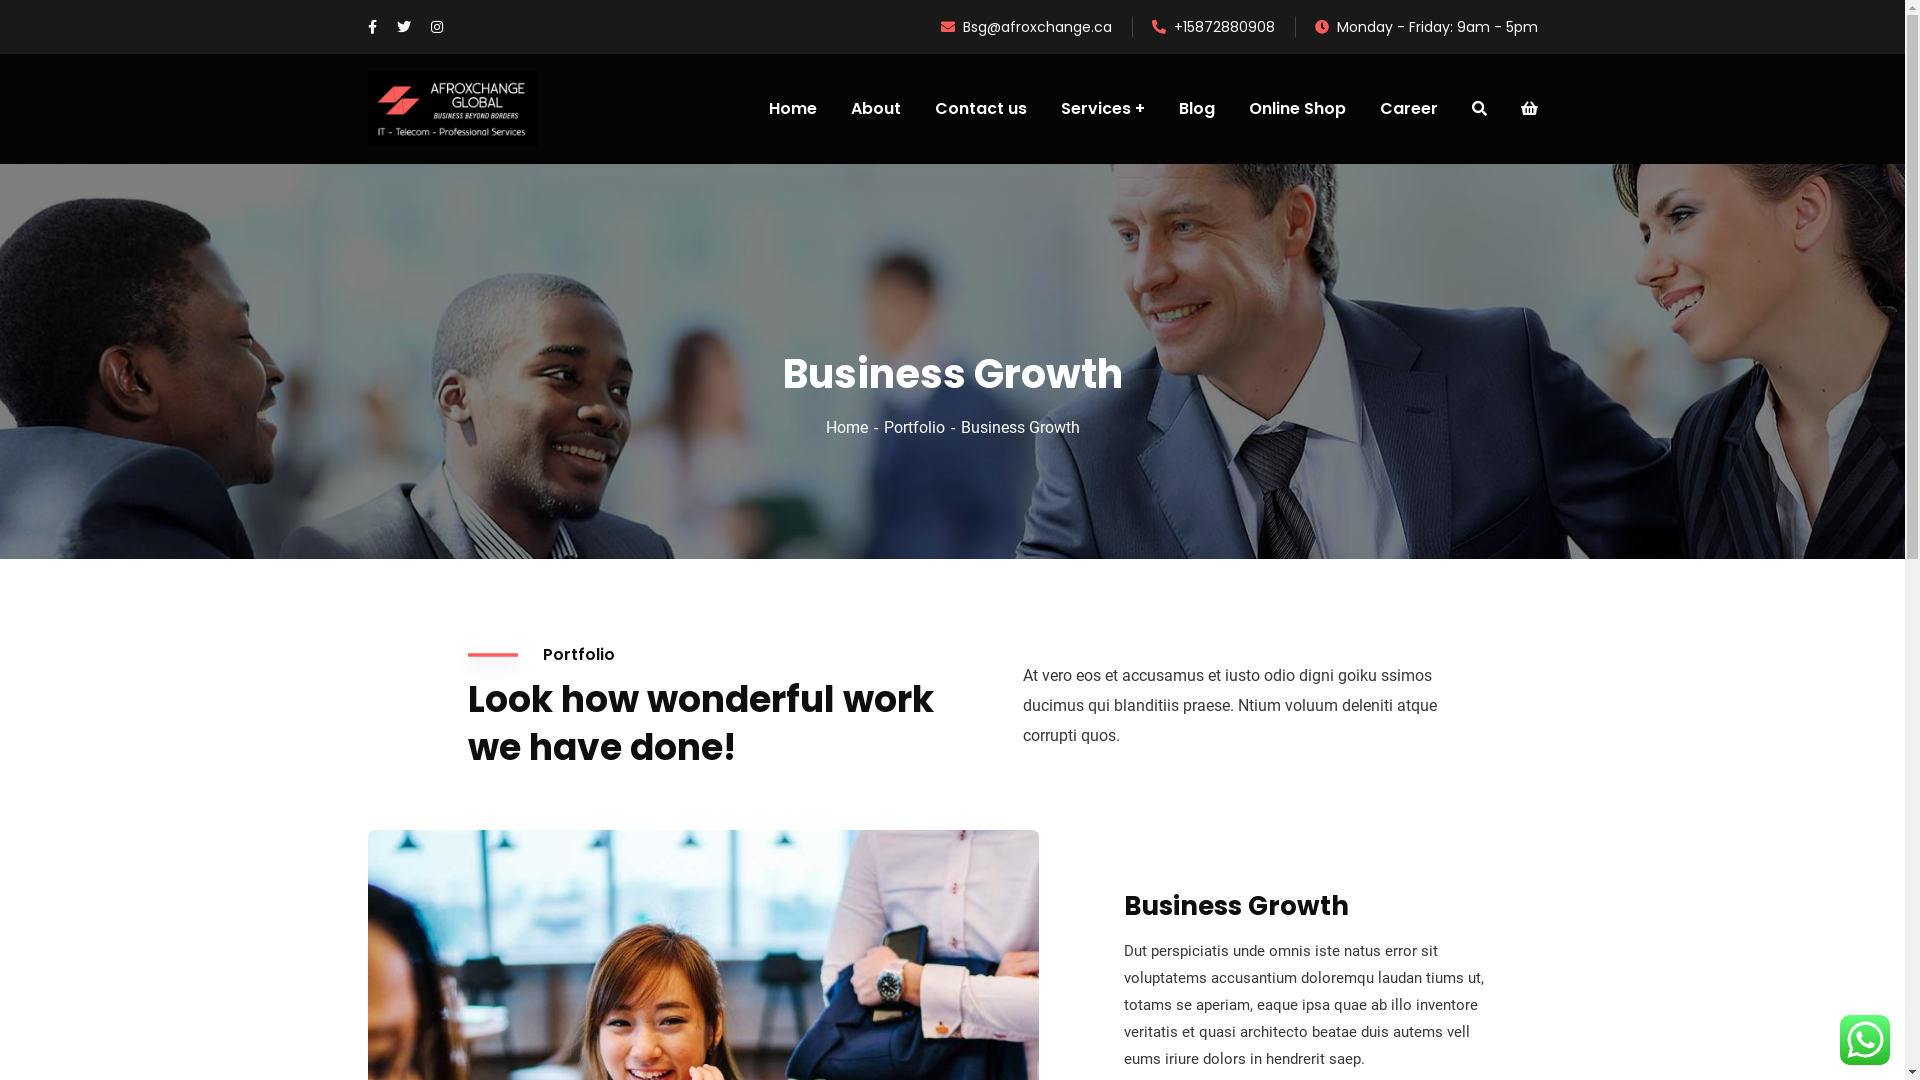 The image size is (1920, 1080). I want to click on Home, so click(745, 799).